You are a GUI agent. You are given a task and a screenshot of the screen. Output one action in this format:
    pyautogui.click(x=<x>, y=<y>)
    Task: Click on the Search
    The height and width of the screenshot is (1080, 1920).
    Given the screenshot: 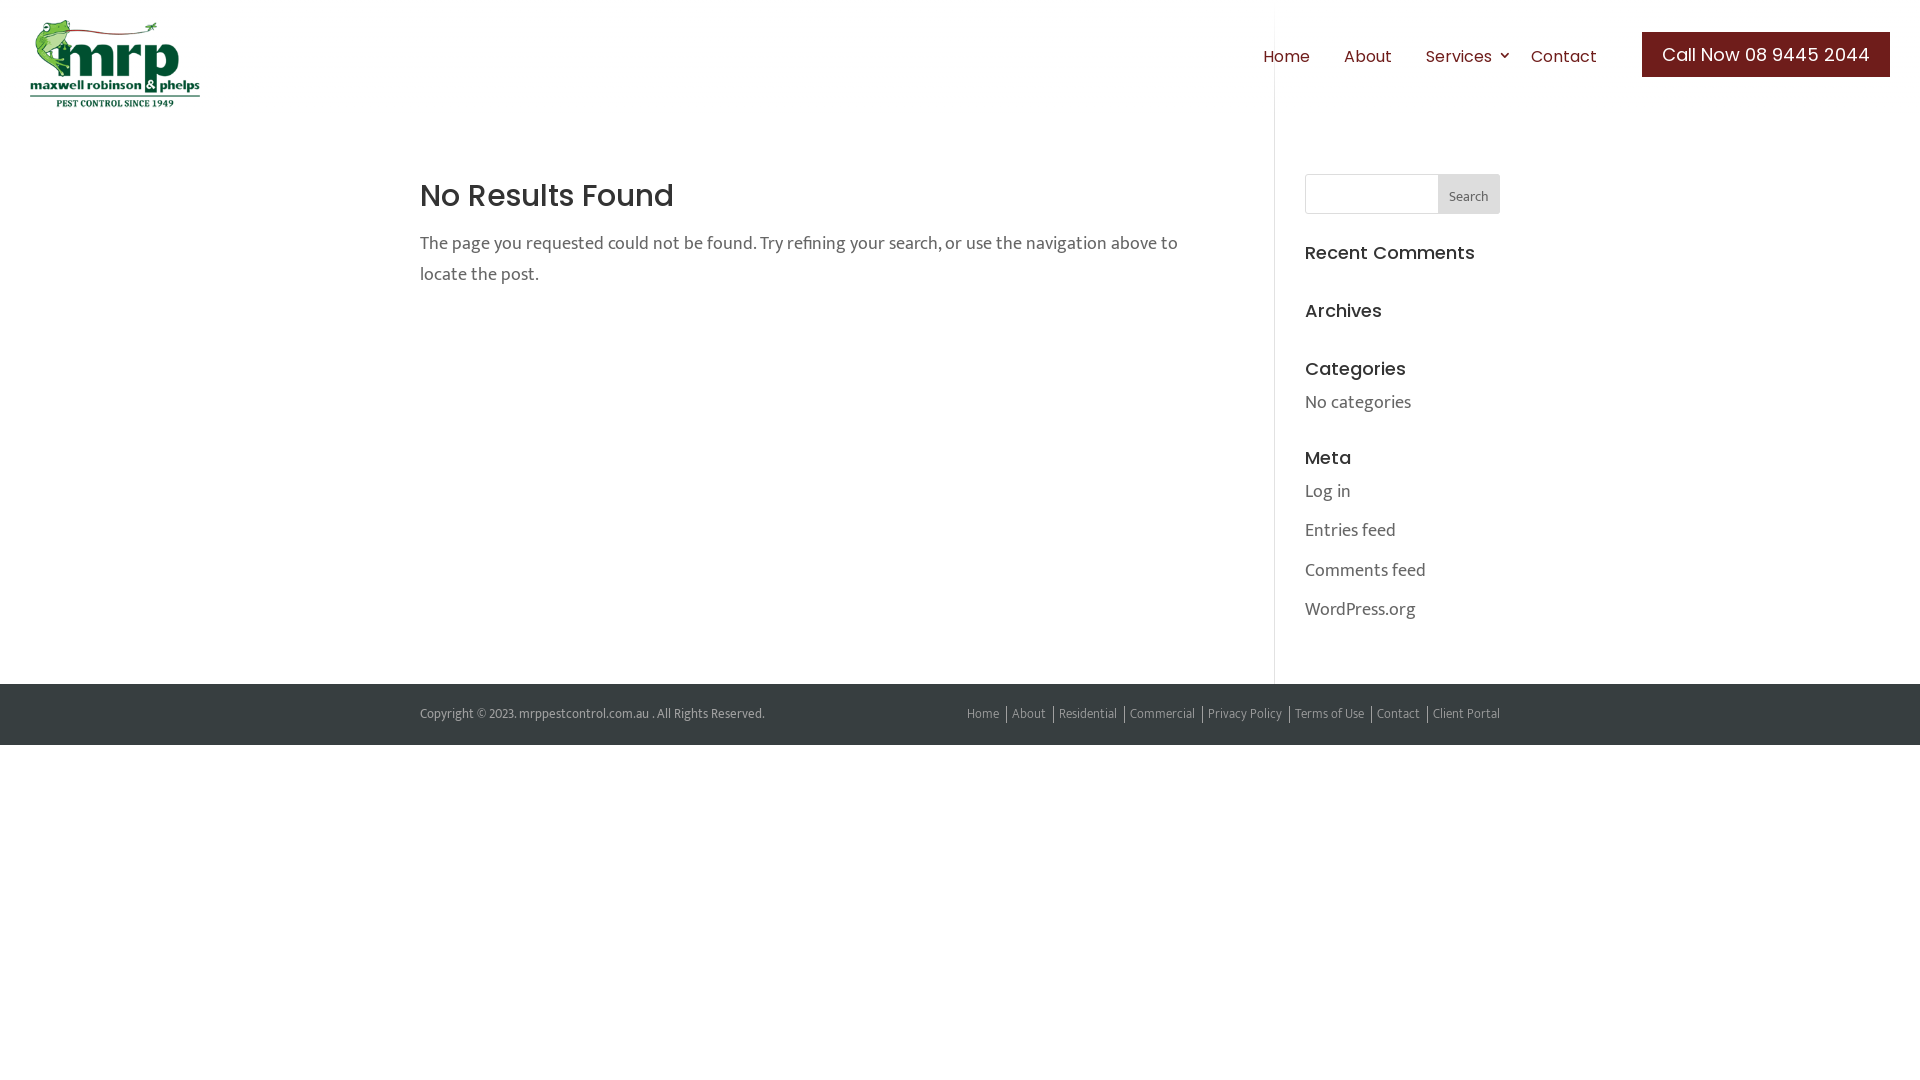 What is the action you would take?
    pyautogui.click(x=1469, y=194)
    